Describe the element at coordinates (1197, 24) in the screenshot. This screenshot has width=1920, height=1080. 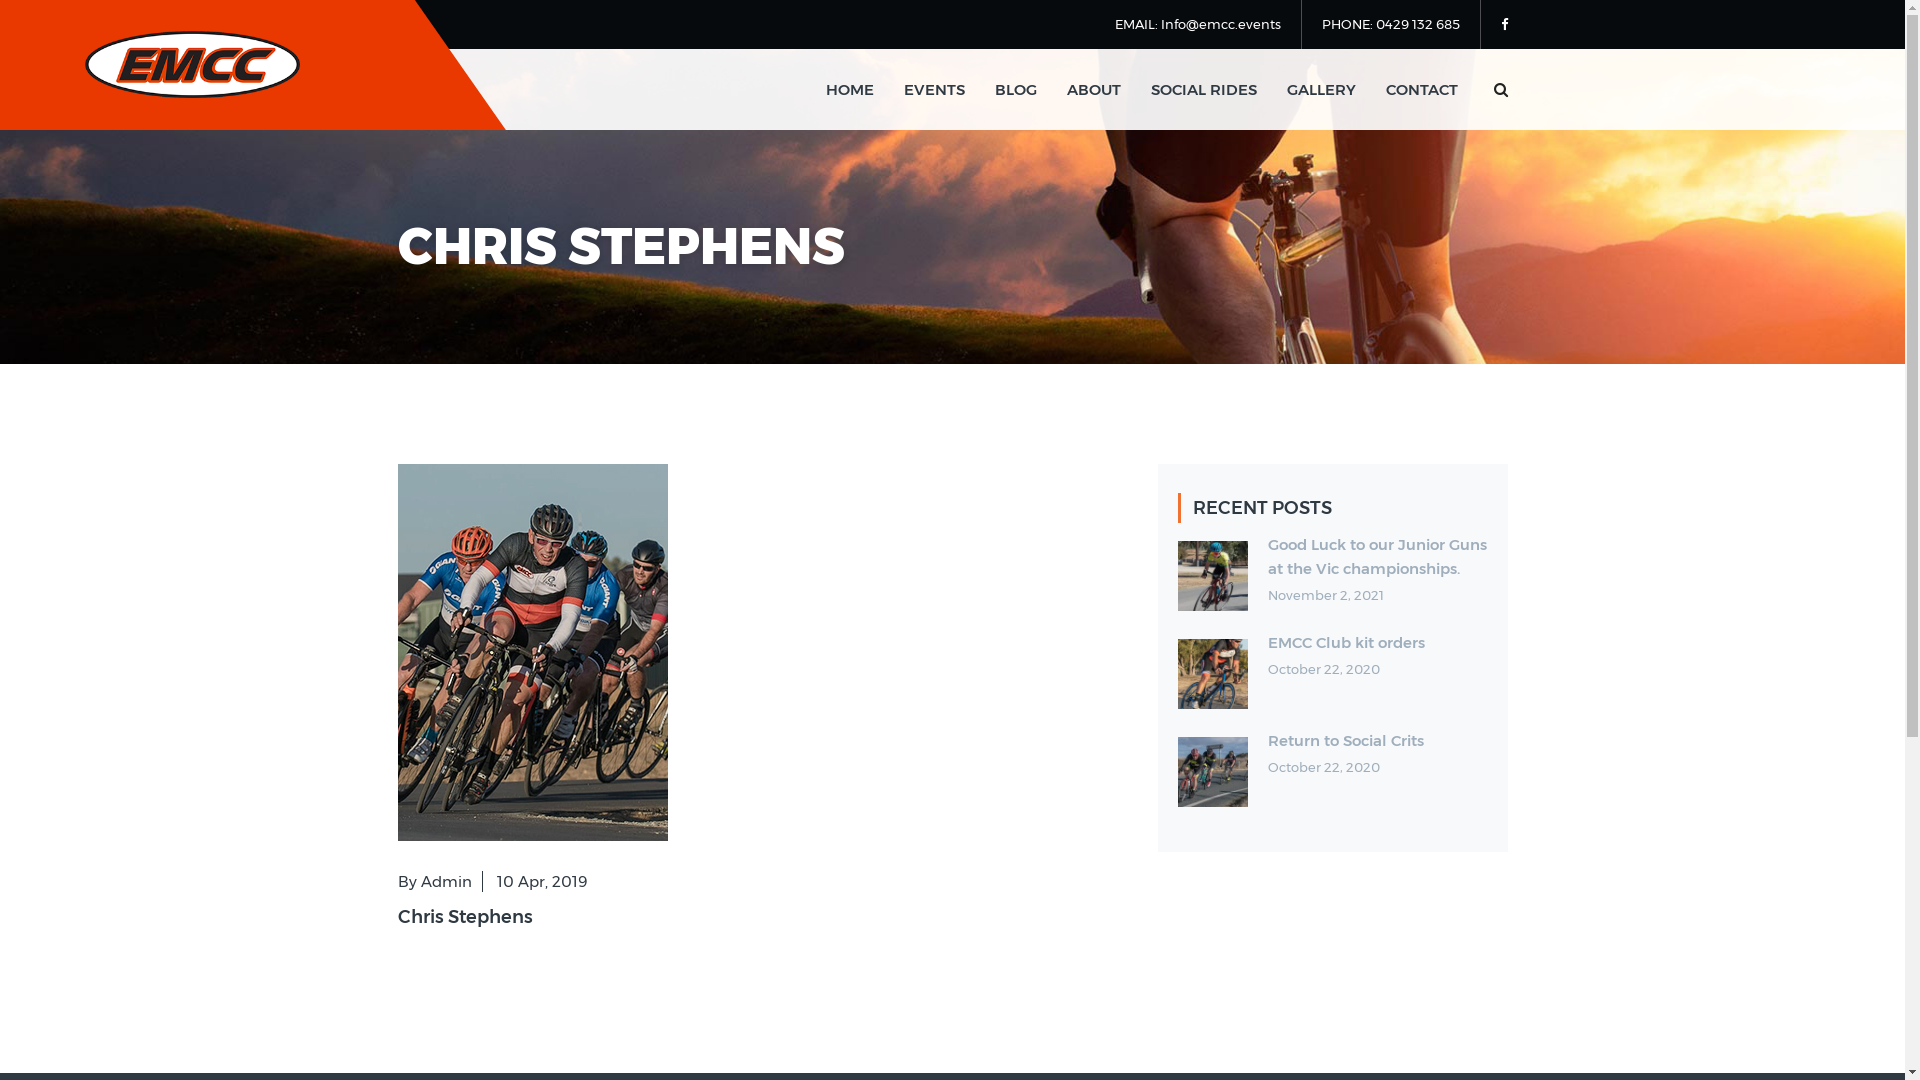
I see `EMAIL: Info@emcc.events` at that location.